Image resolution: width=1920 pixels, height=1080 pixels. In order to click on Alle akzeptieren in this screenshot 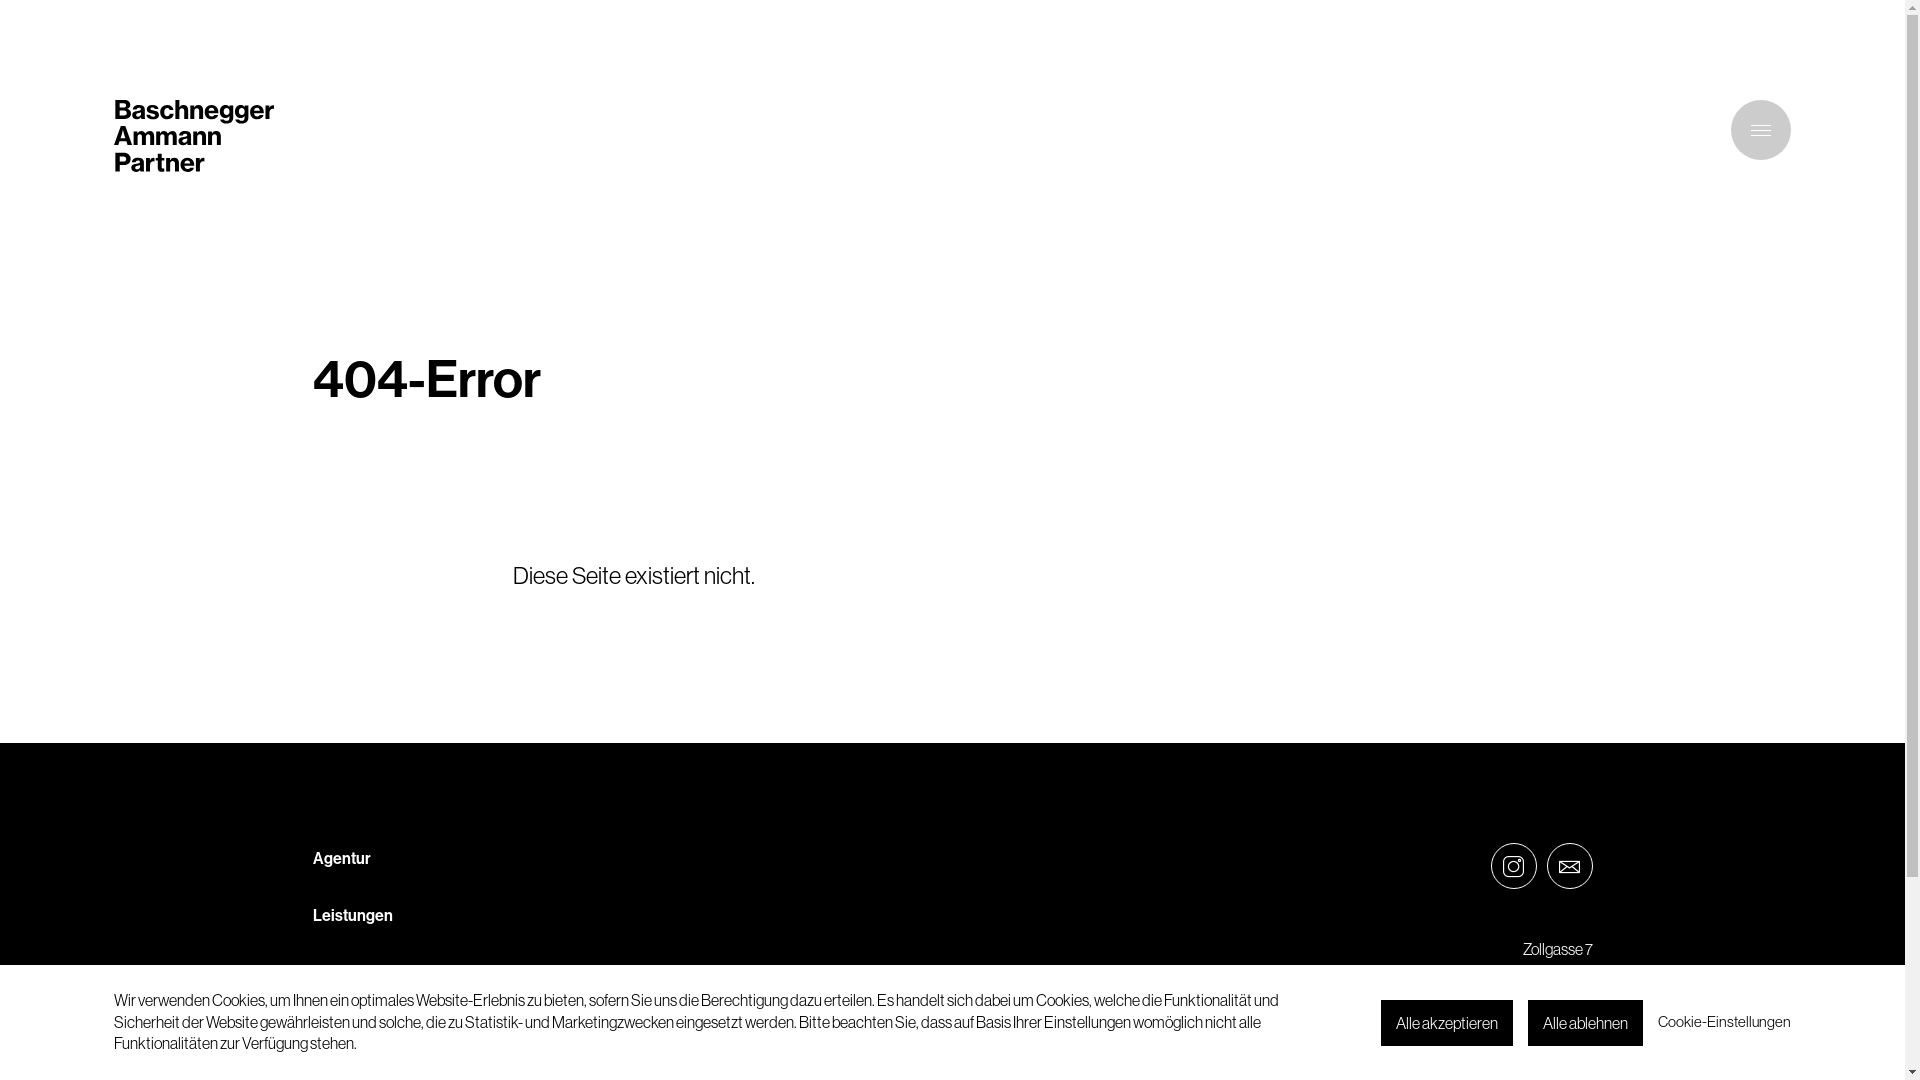, I will do `click(1447, 1023)`.